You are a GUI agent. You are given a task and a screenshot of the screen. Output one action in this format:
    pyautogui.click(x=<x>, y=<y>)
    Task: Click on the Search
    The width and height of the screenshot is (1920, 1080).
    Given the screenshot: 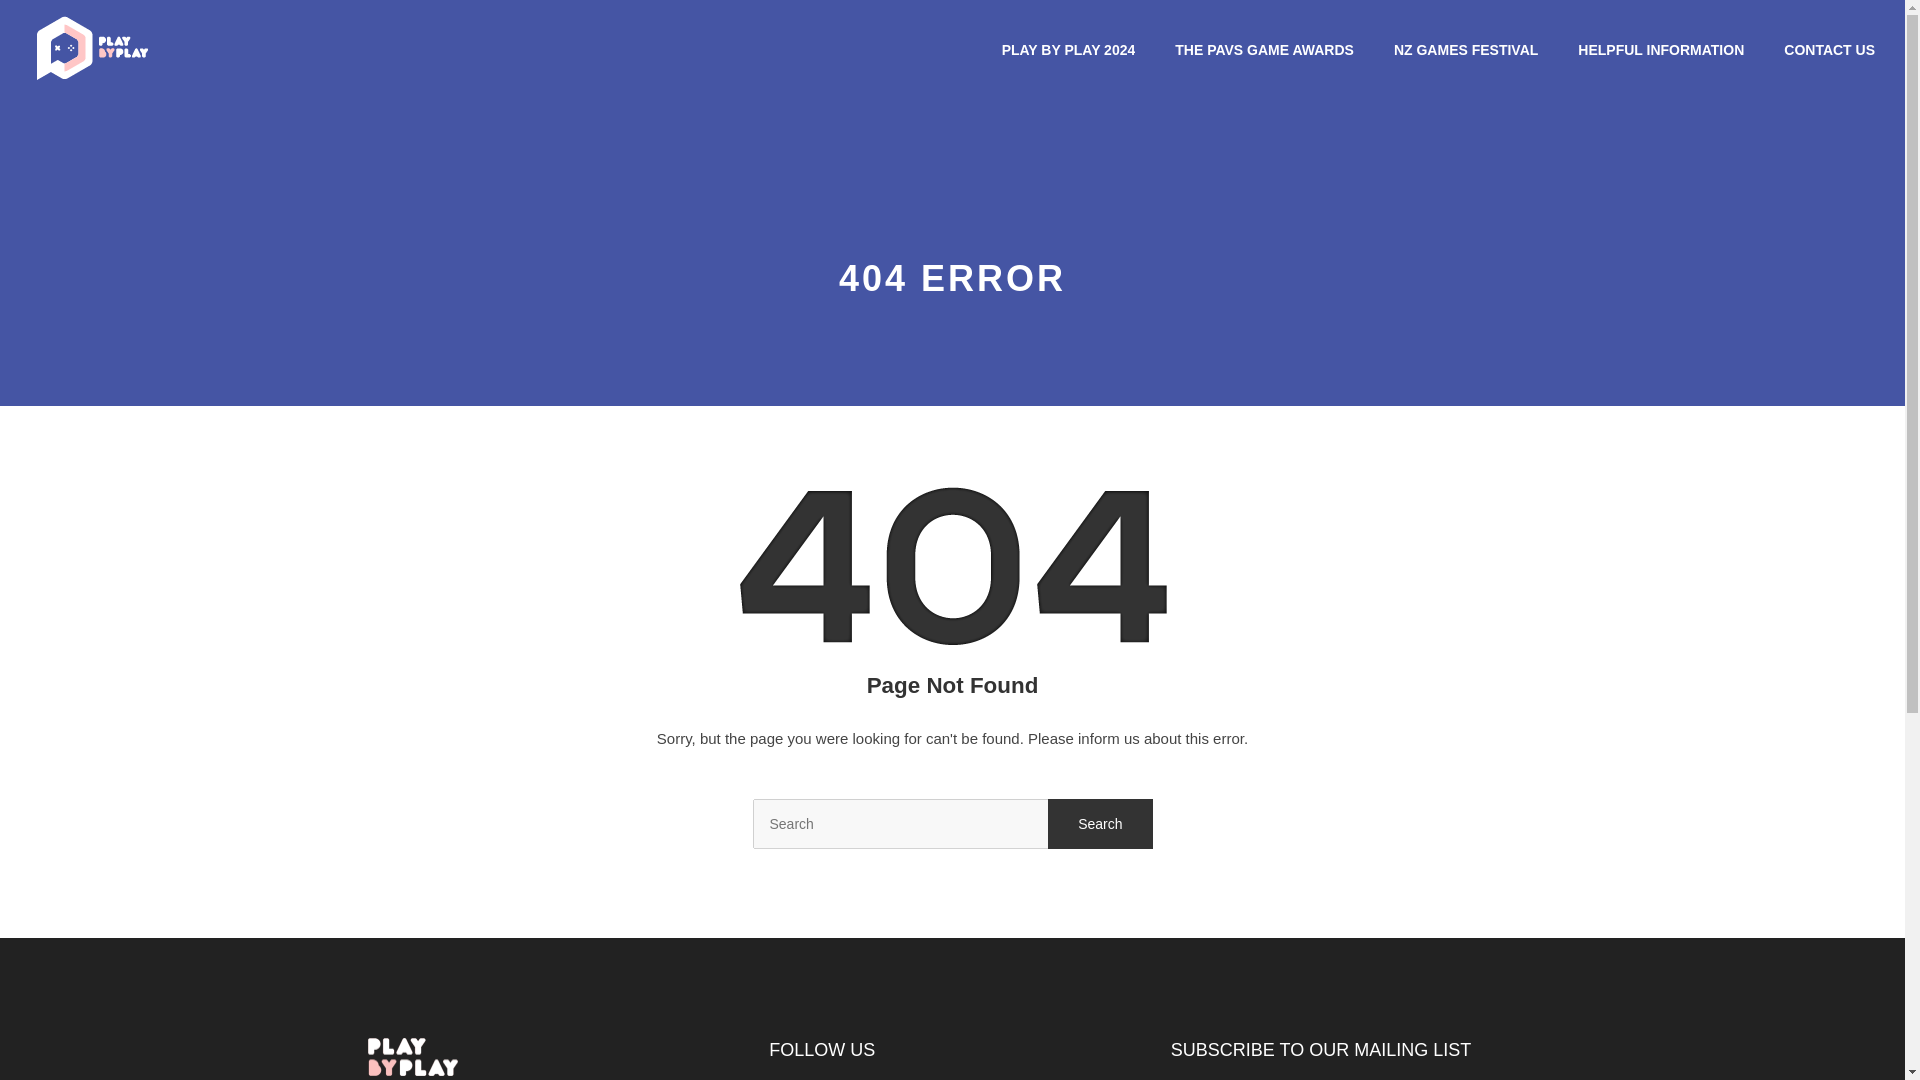 What is the action you would take?
    pyautogui.click(x=1100, y=824)
    